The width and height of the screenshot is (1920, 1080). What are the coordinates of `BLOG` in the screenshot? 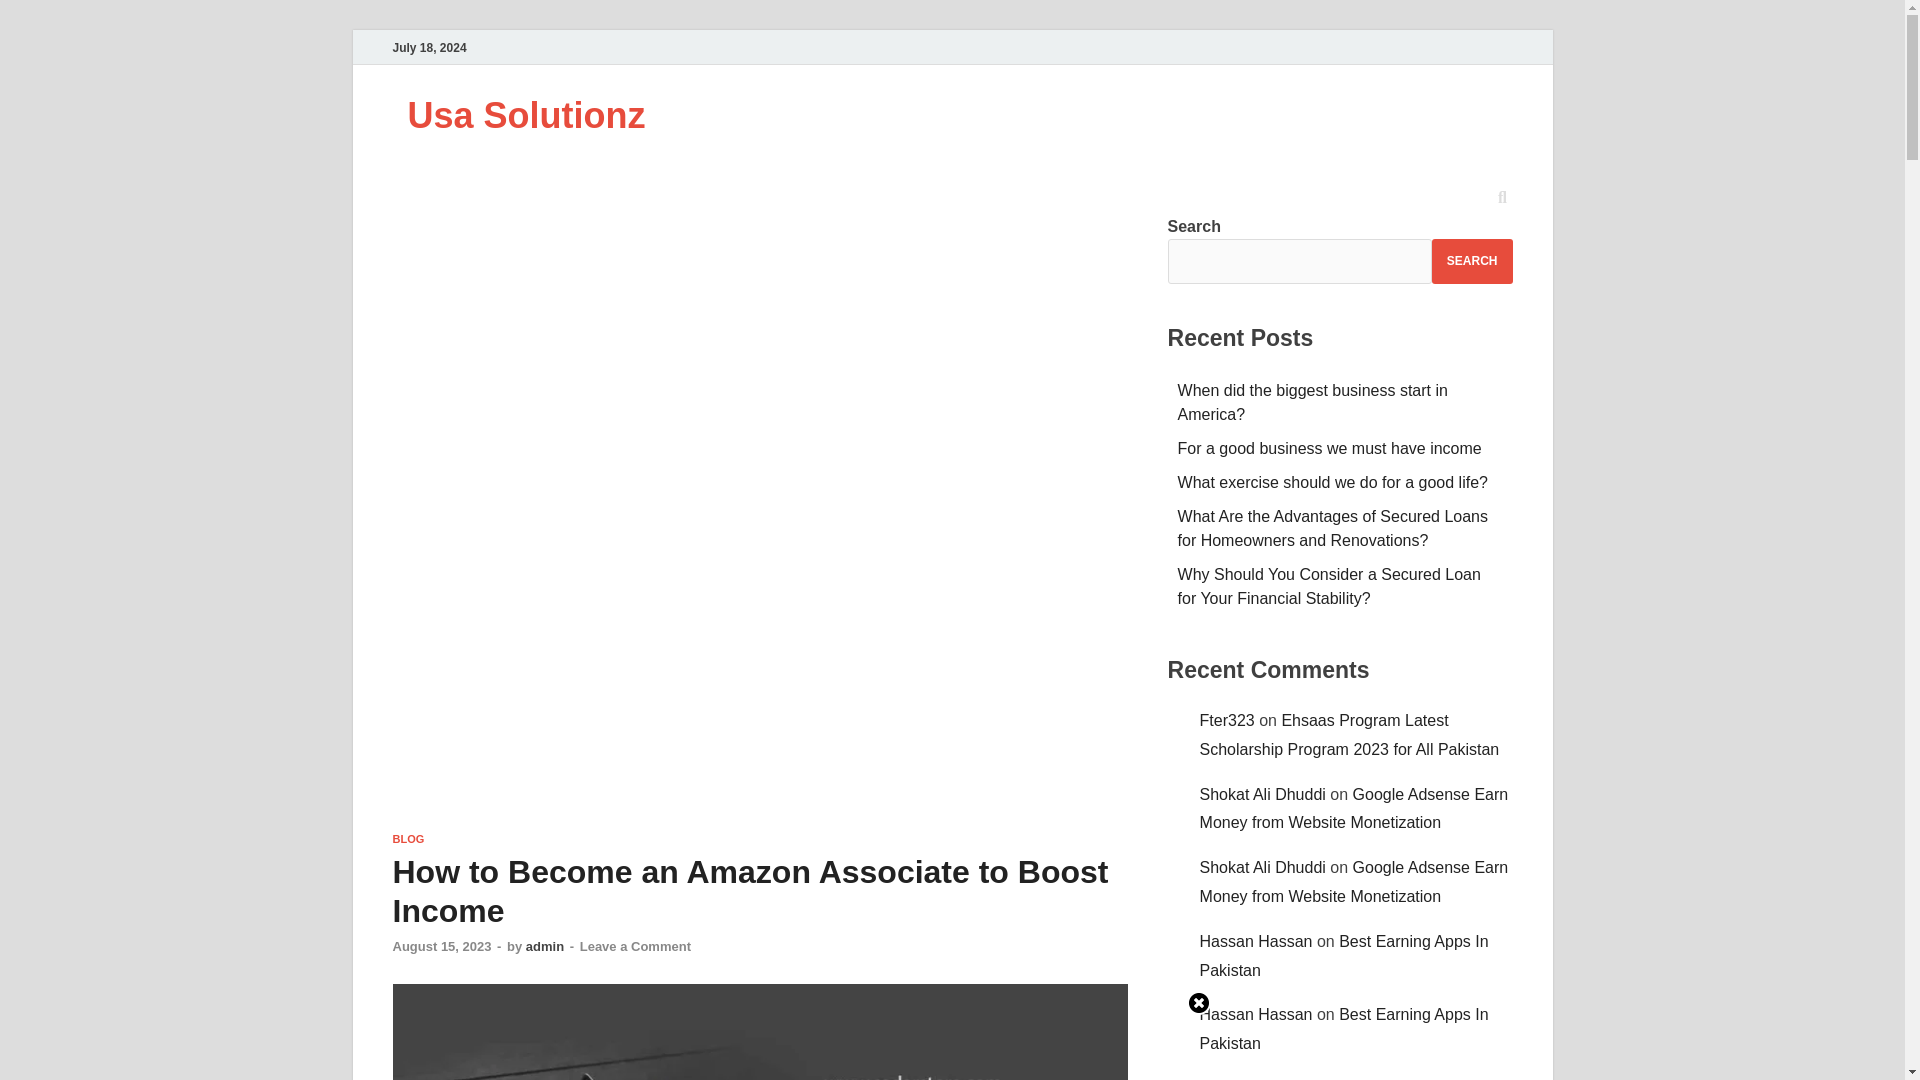 It's located at (408, 838).